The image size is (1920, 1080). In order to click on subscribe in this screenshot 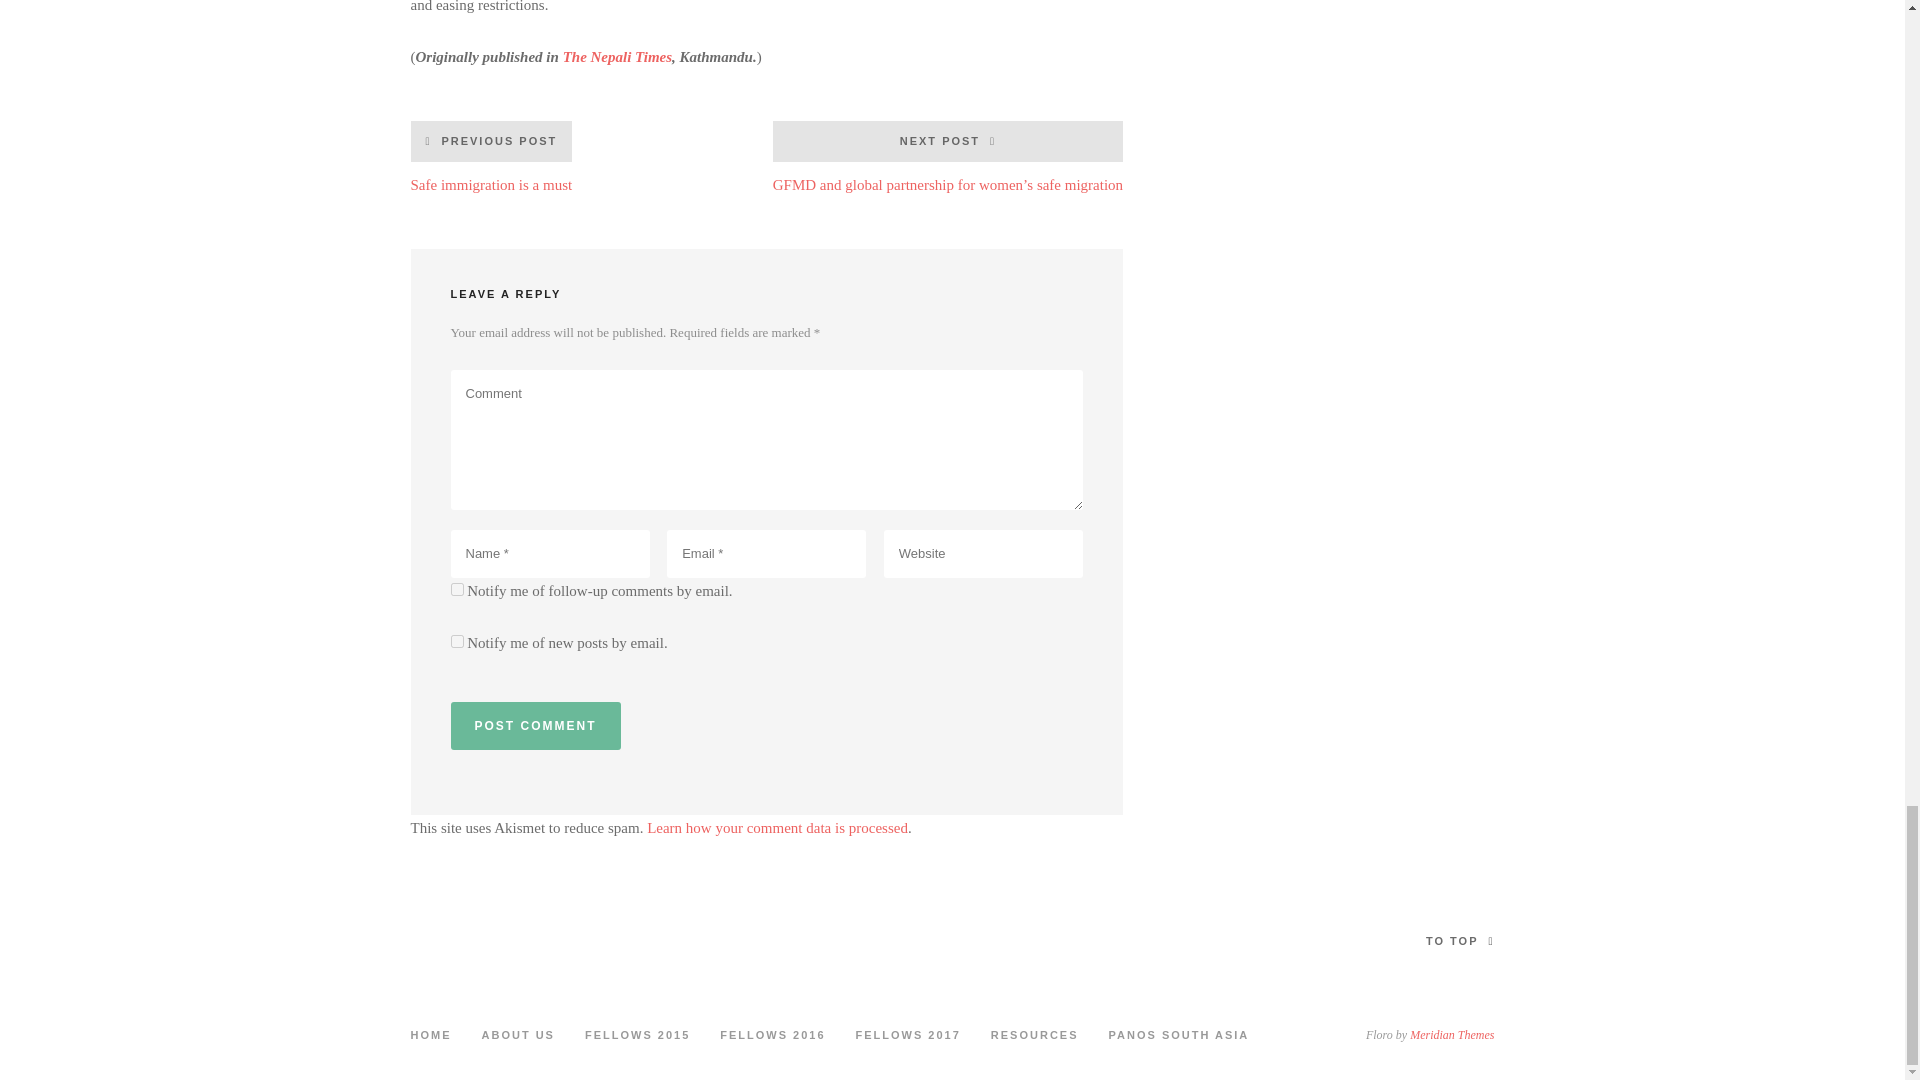, I will do `click(456, 590)`.